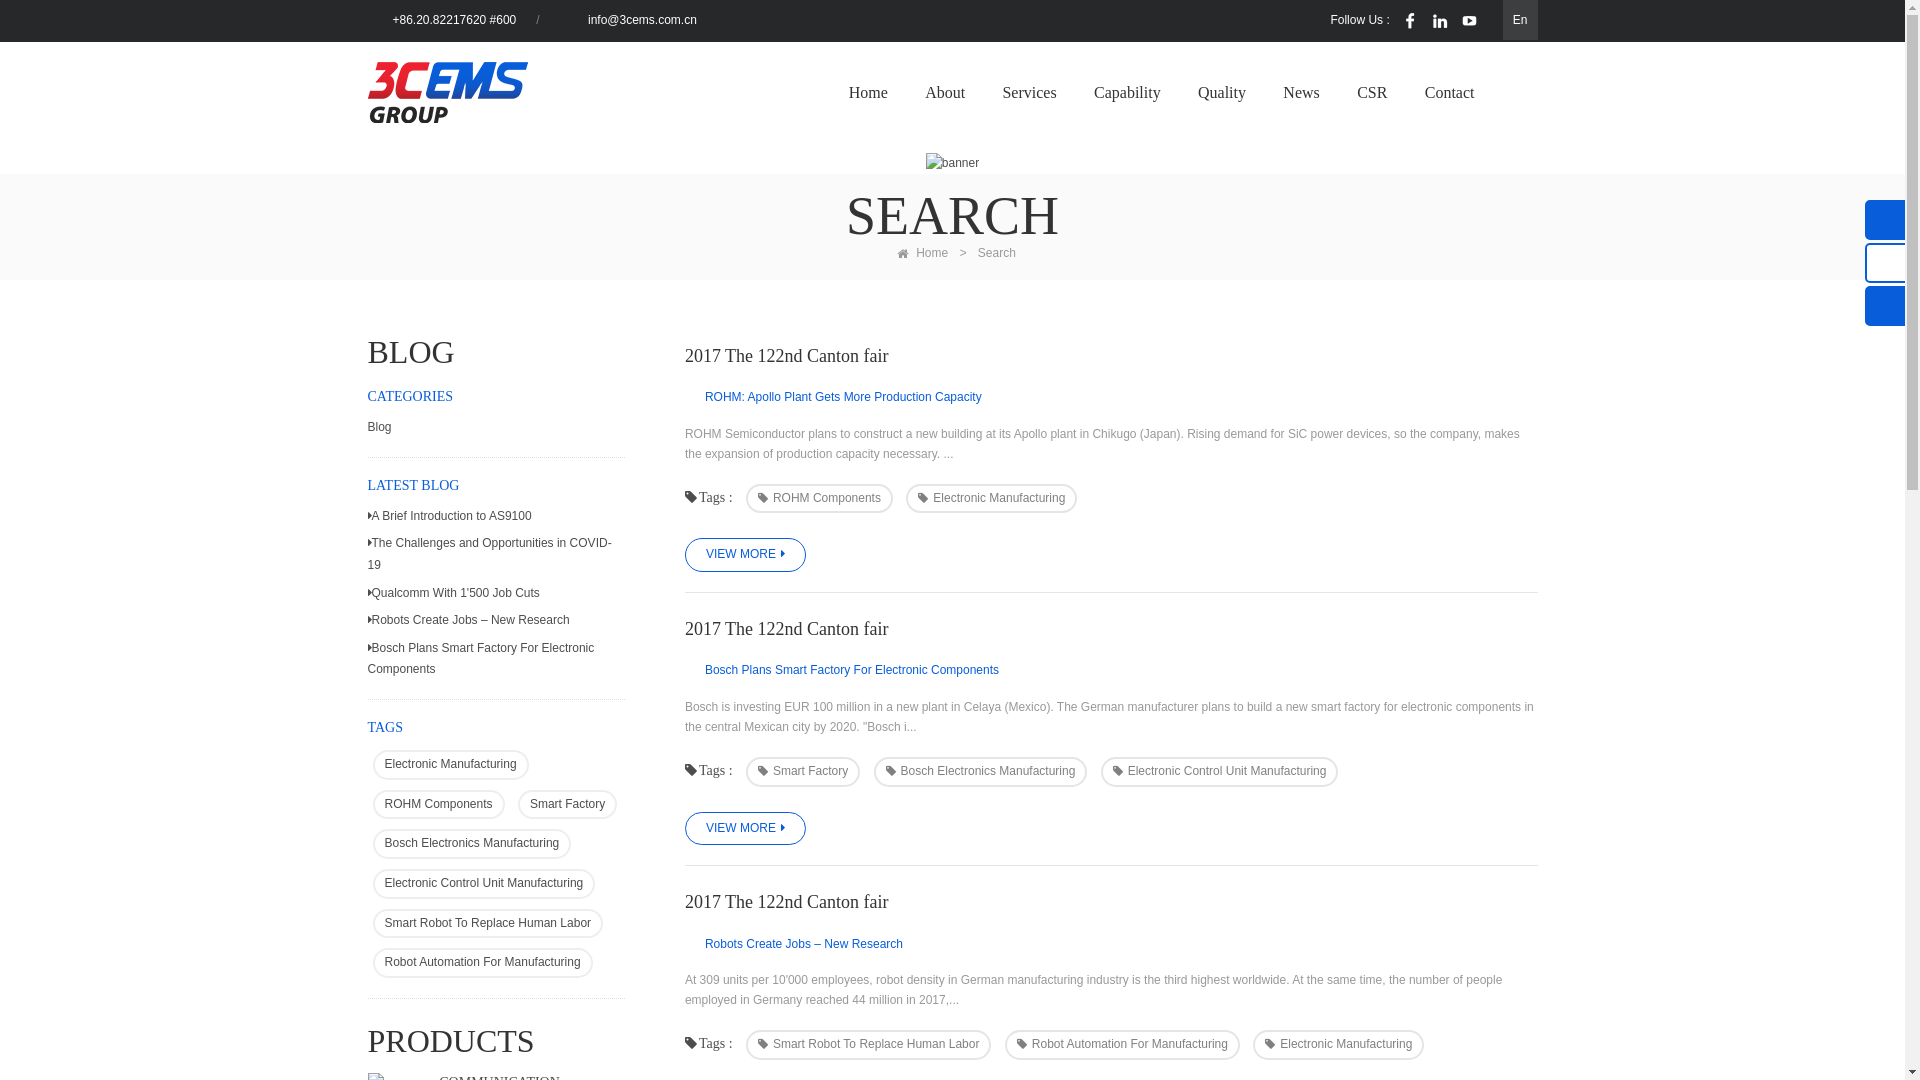 This screenshot has width=1920, height=1080. What do you see at coordinates (918, 253) in the screenshot?
I see `Home` at bounding box center [918, 253].